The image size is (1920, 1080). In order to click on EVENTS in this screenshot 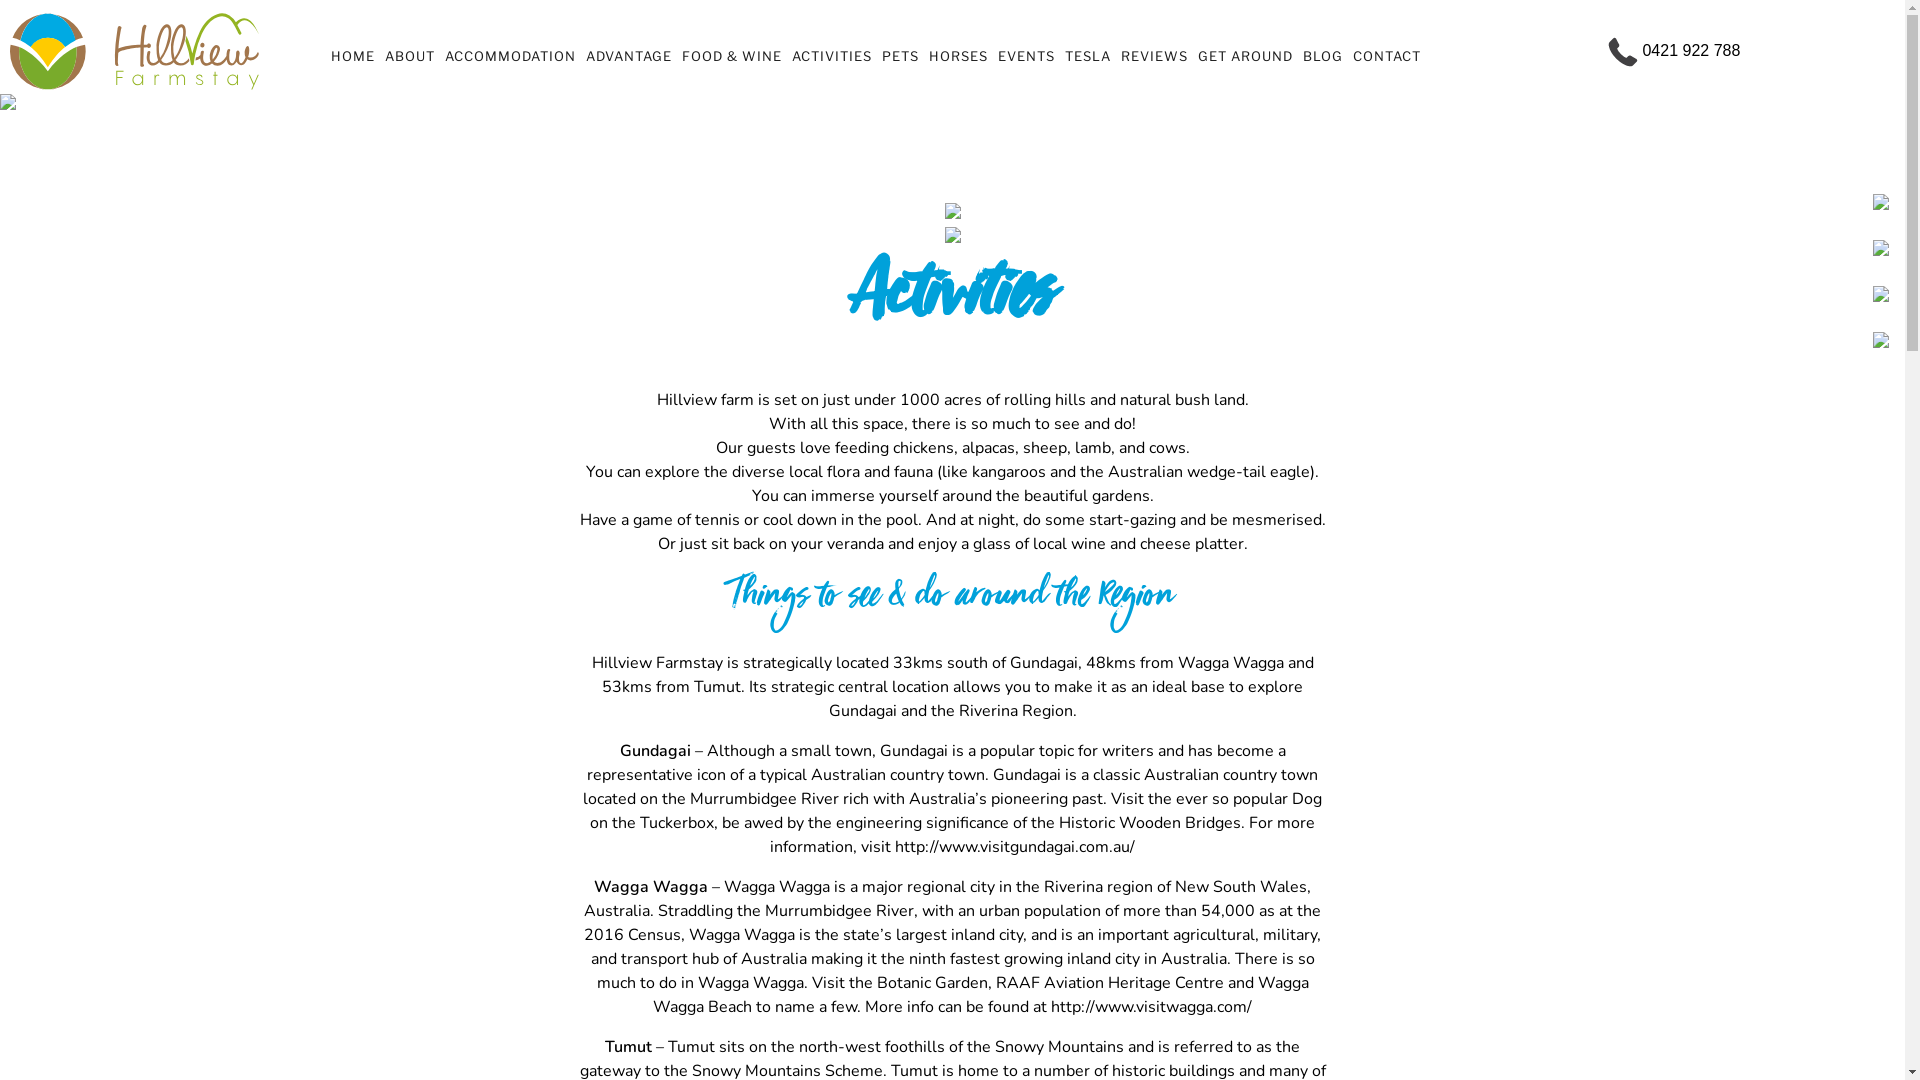, I will do `click(1026, 56)`.